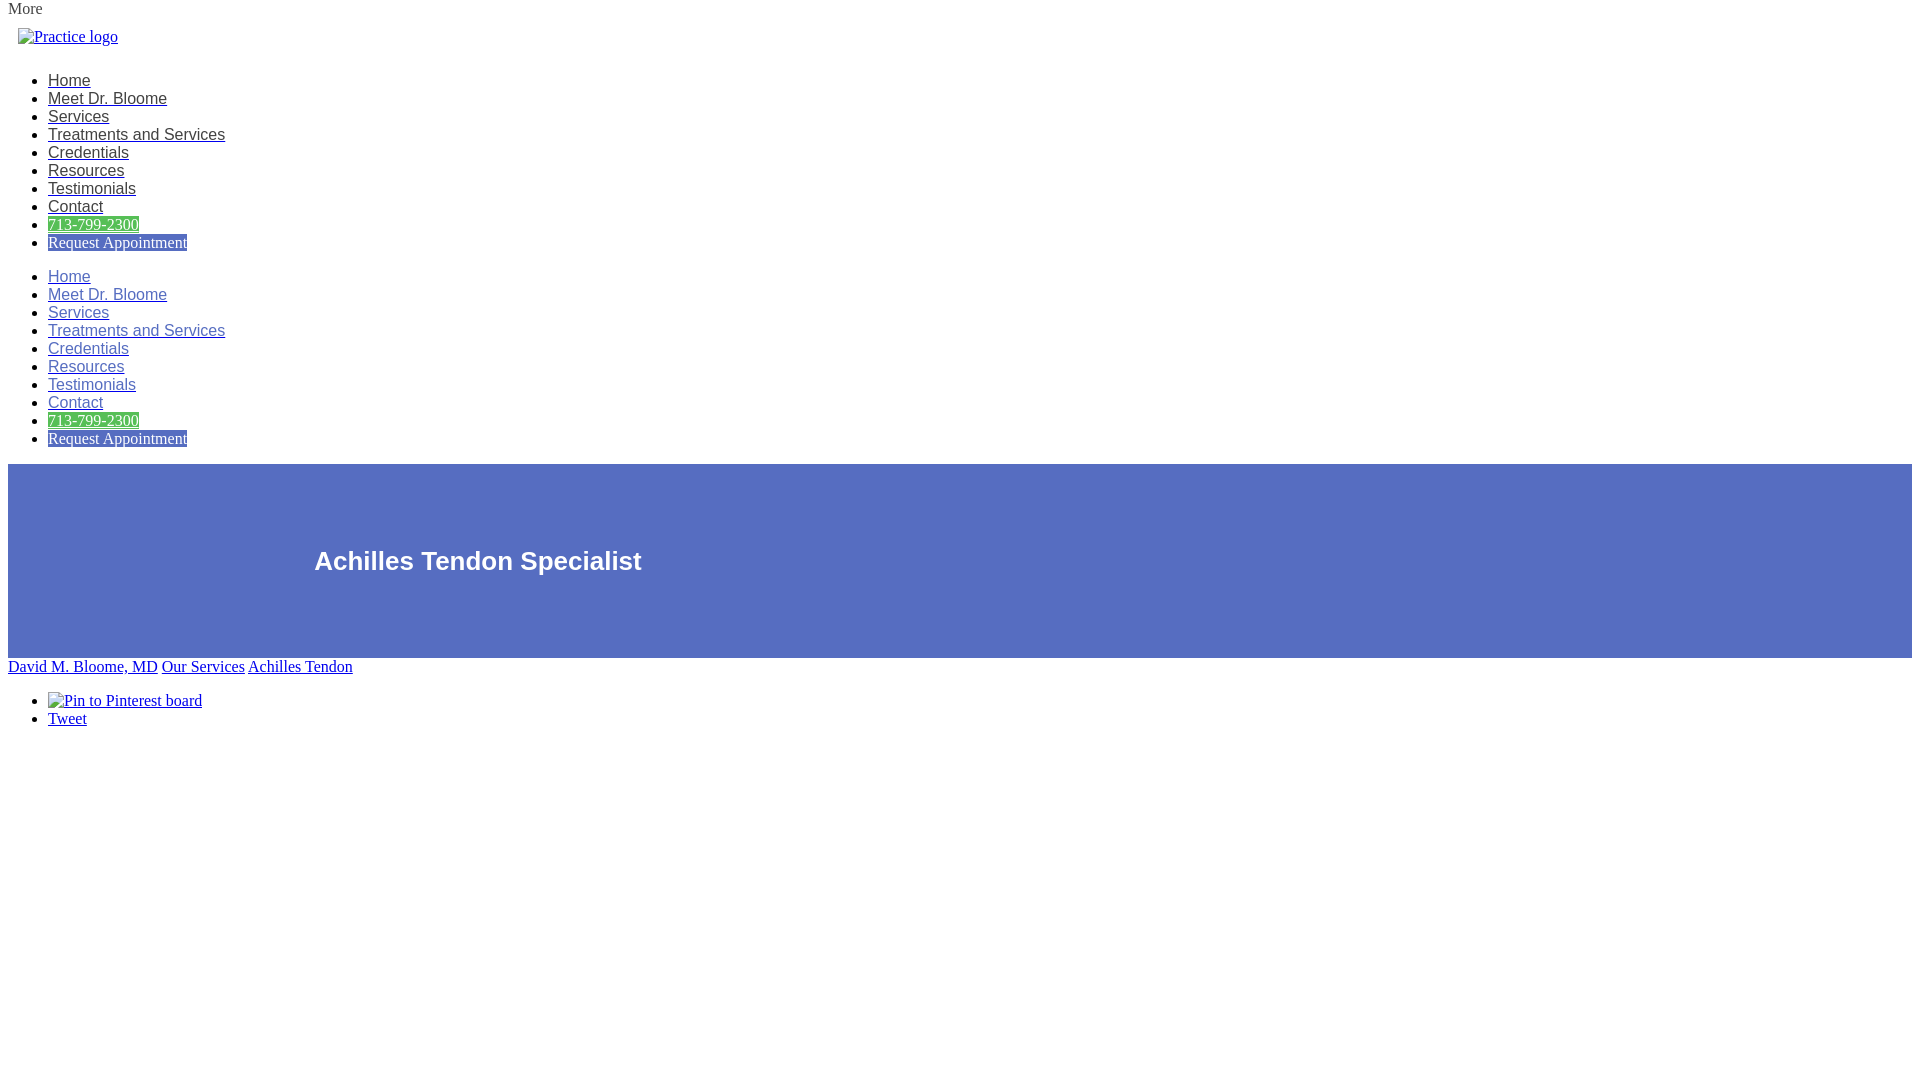  I want to click on David M. Bloome, MD, so click(82, 666).